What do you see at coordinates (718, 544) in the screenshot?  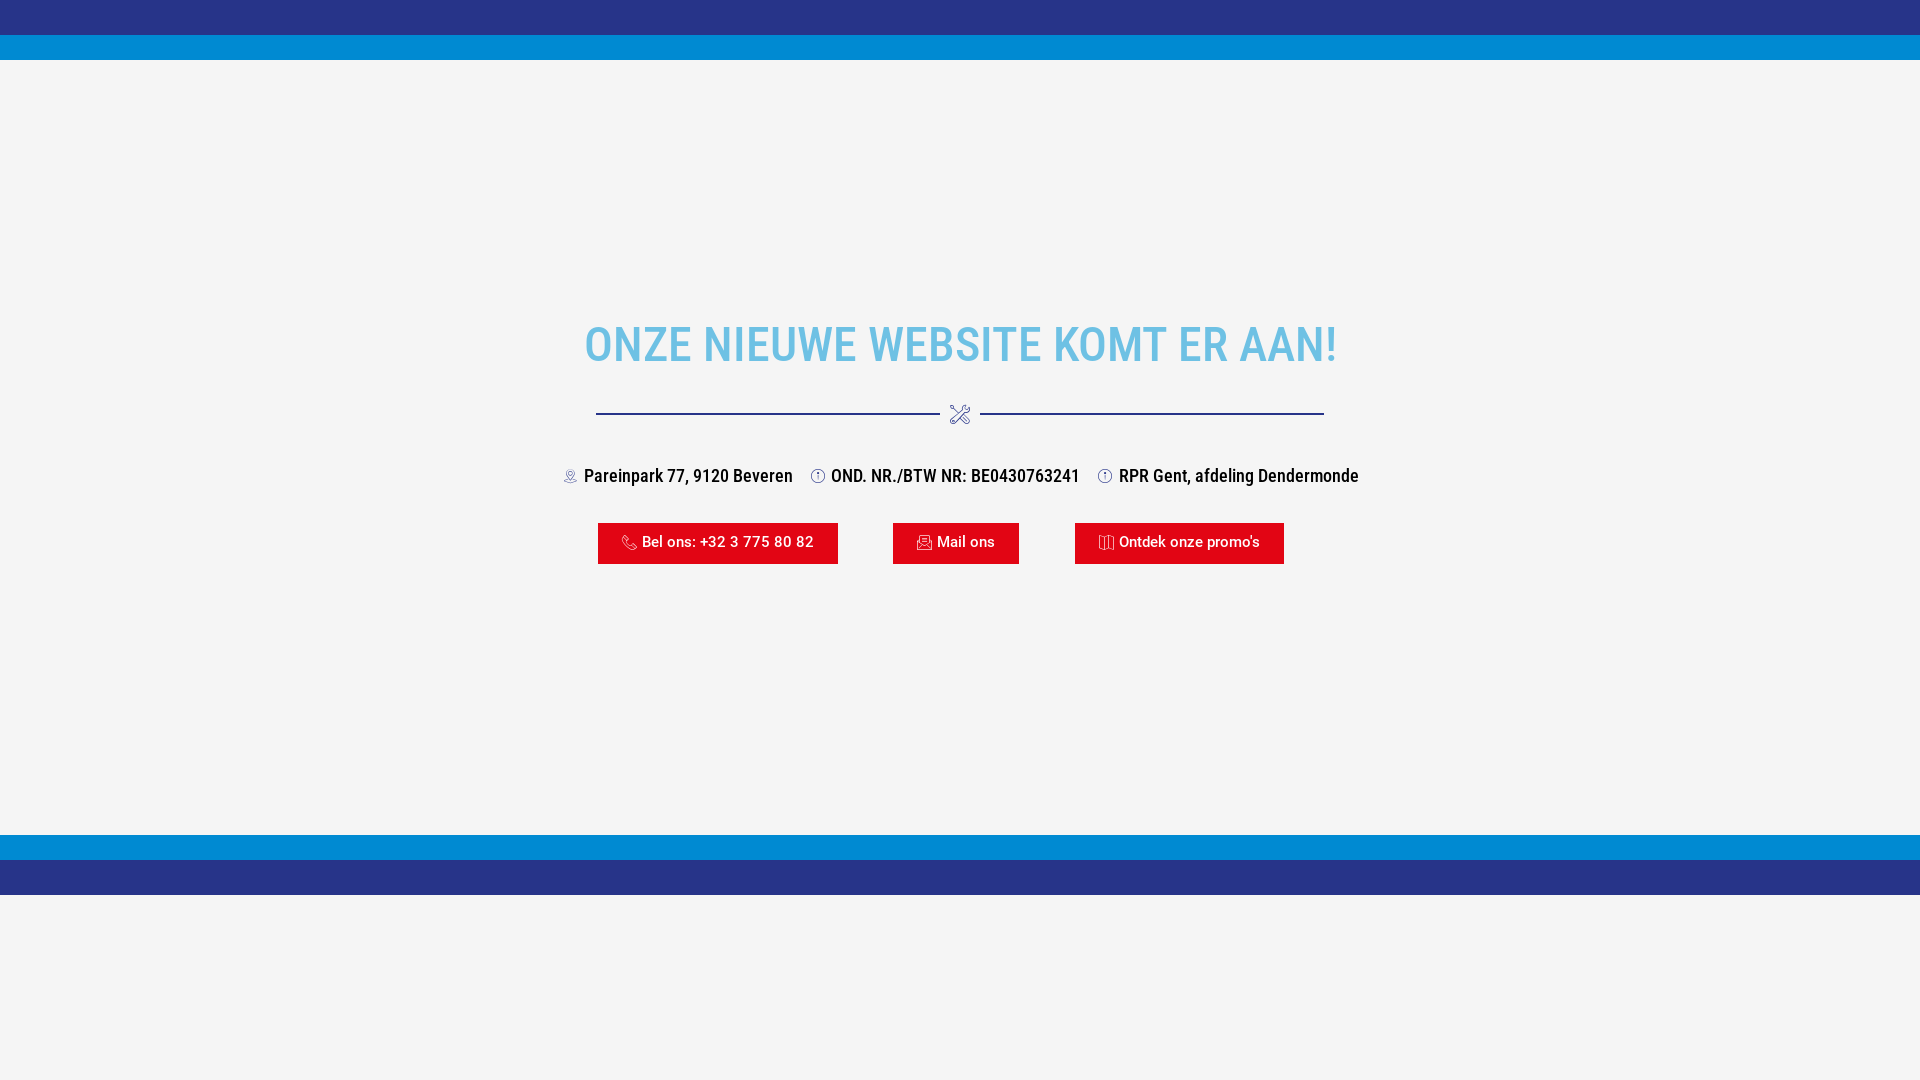 I see `Bel ons: +32 3 775 80 82` at bounding box center [718, 544].